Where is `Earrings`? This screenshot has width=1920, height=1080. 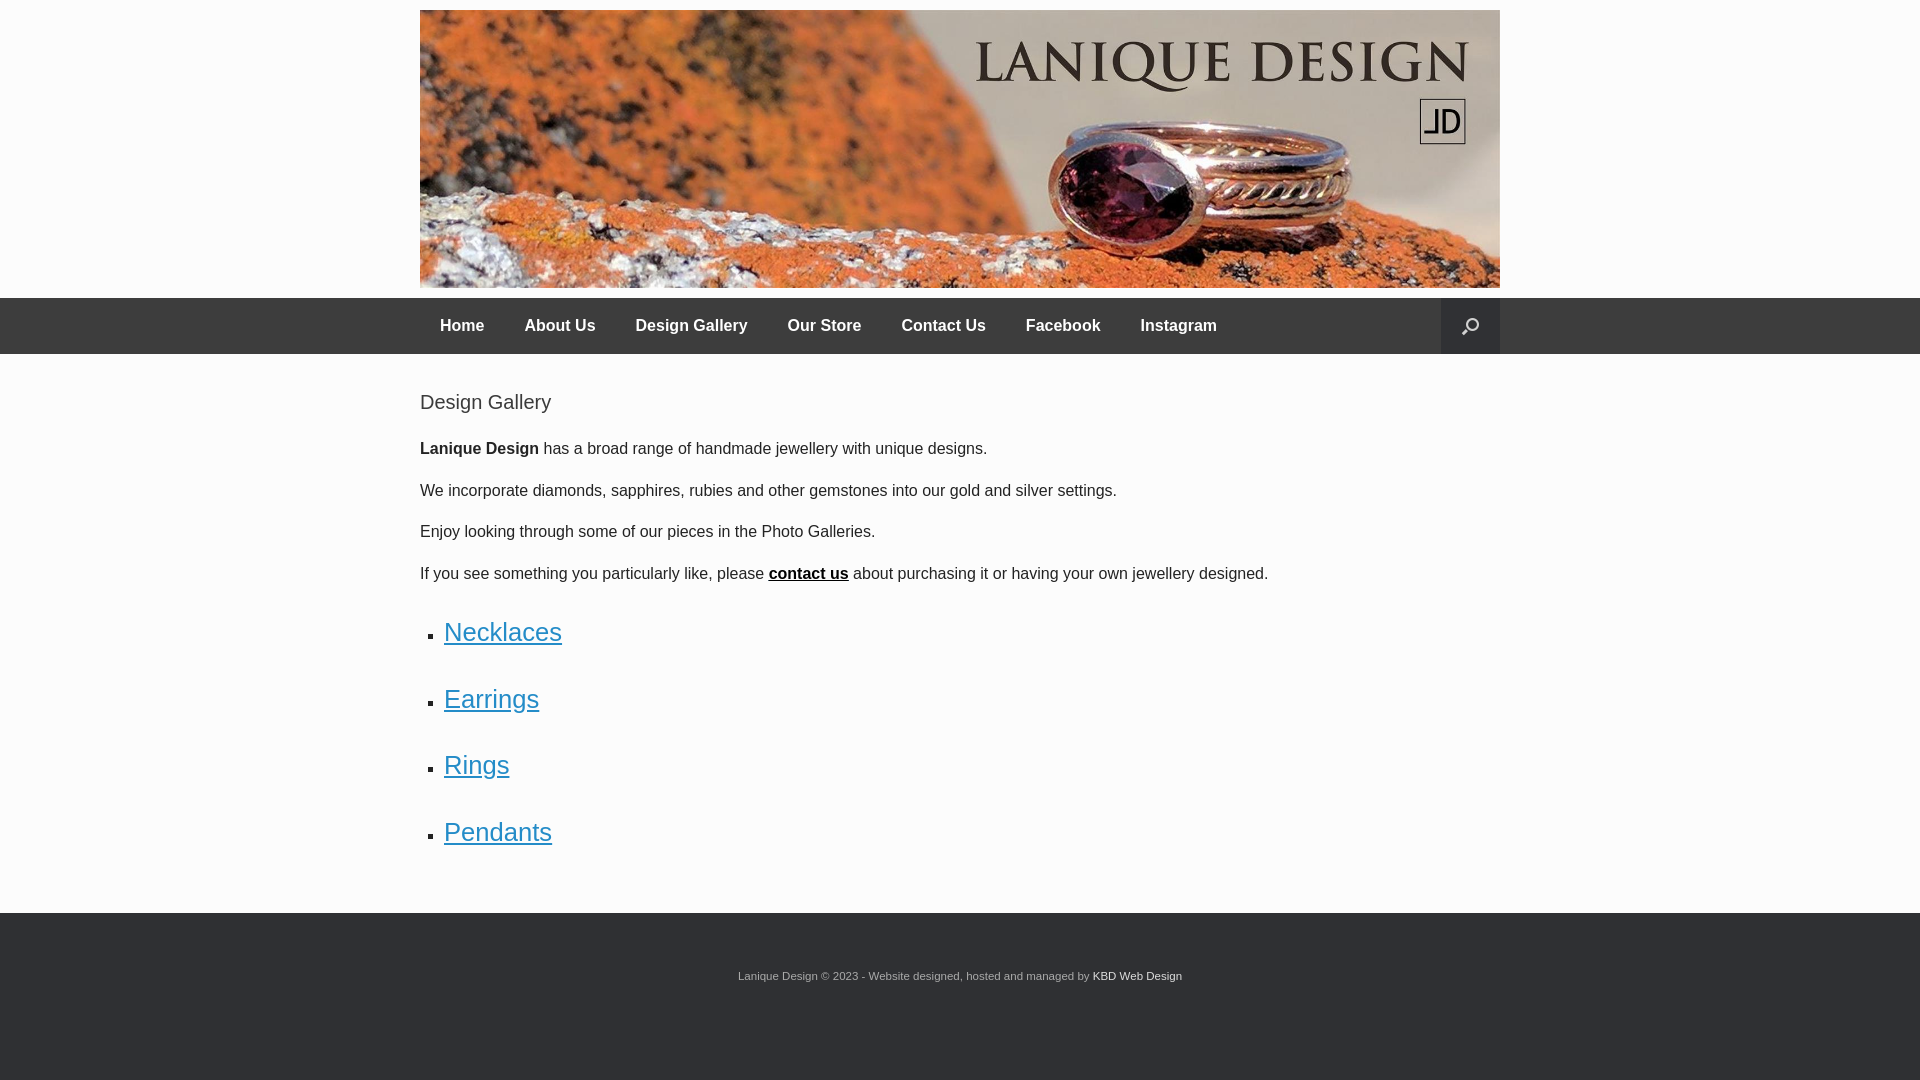 Earrings is located at coordinates (492, 698).